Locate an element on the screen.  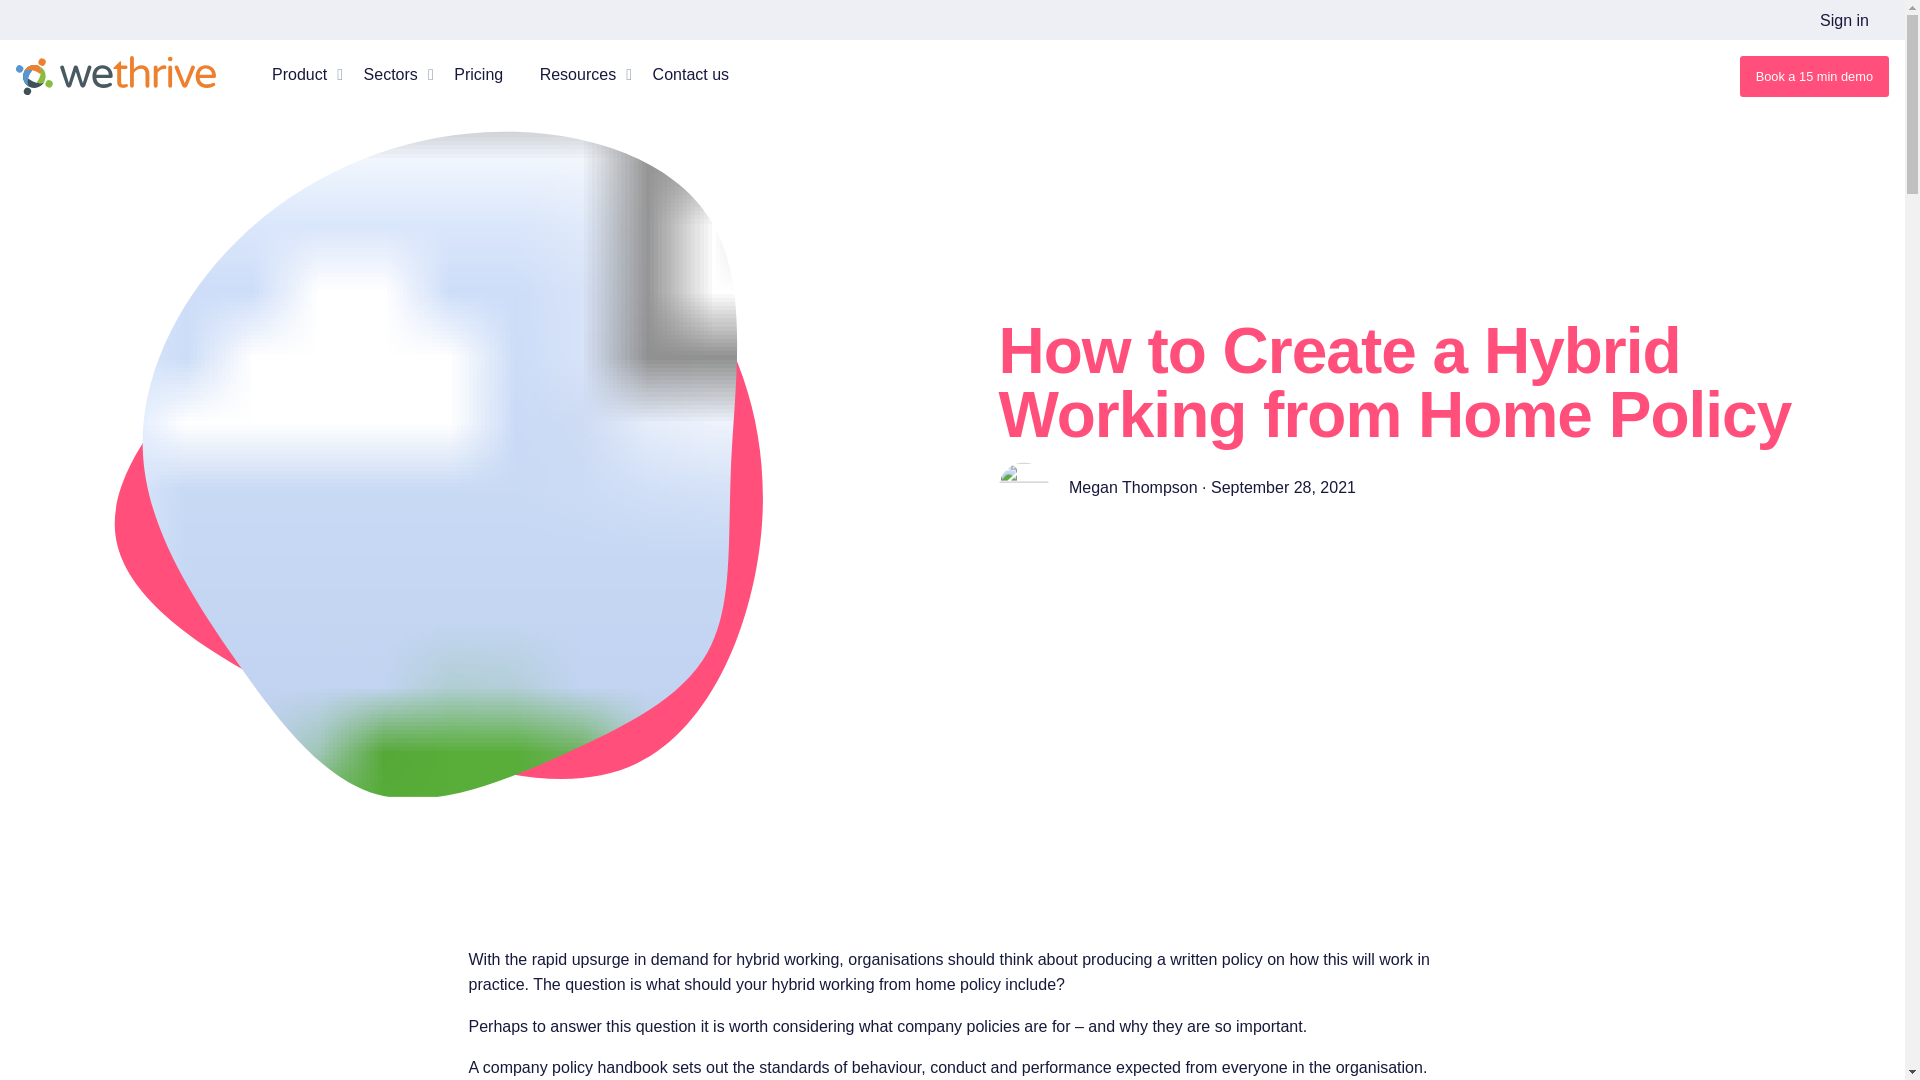
Sectors is located at coordinates (391, 74).